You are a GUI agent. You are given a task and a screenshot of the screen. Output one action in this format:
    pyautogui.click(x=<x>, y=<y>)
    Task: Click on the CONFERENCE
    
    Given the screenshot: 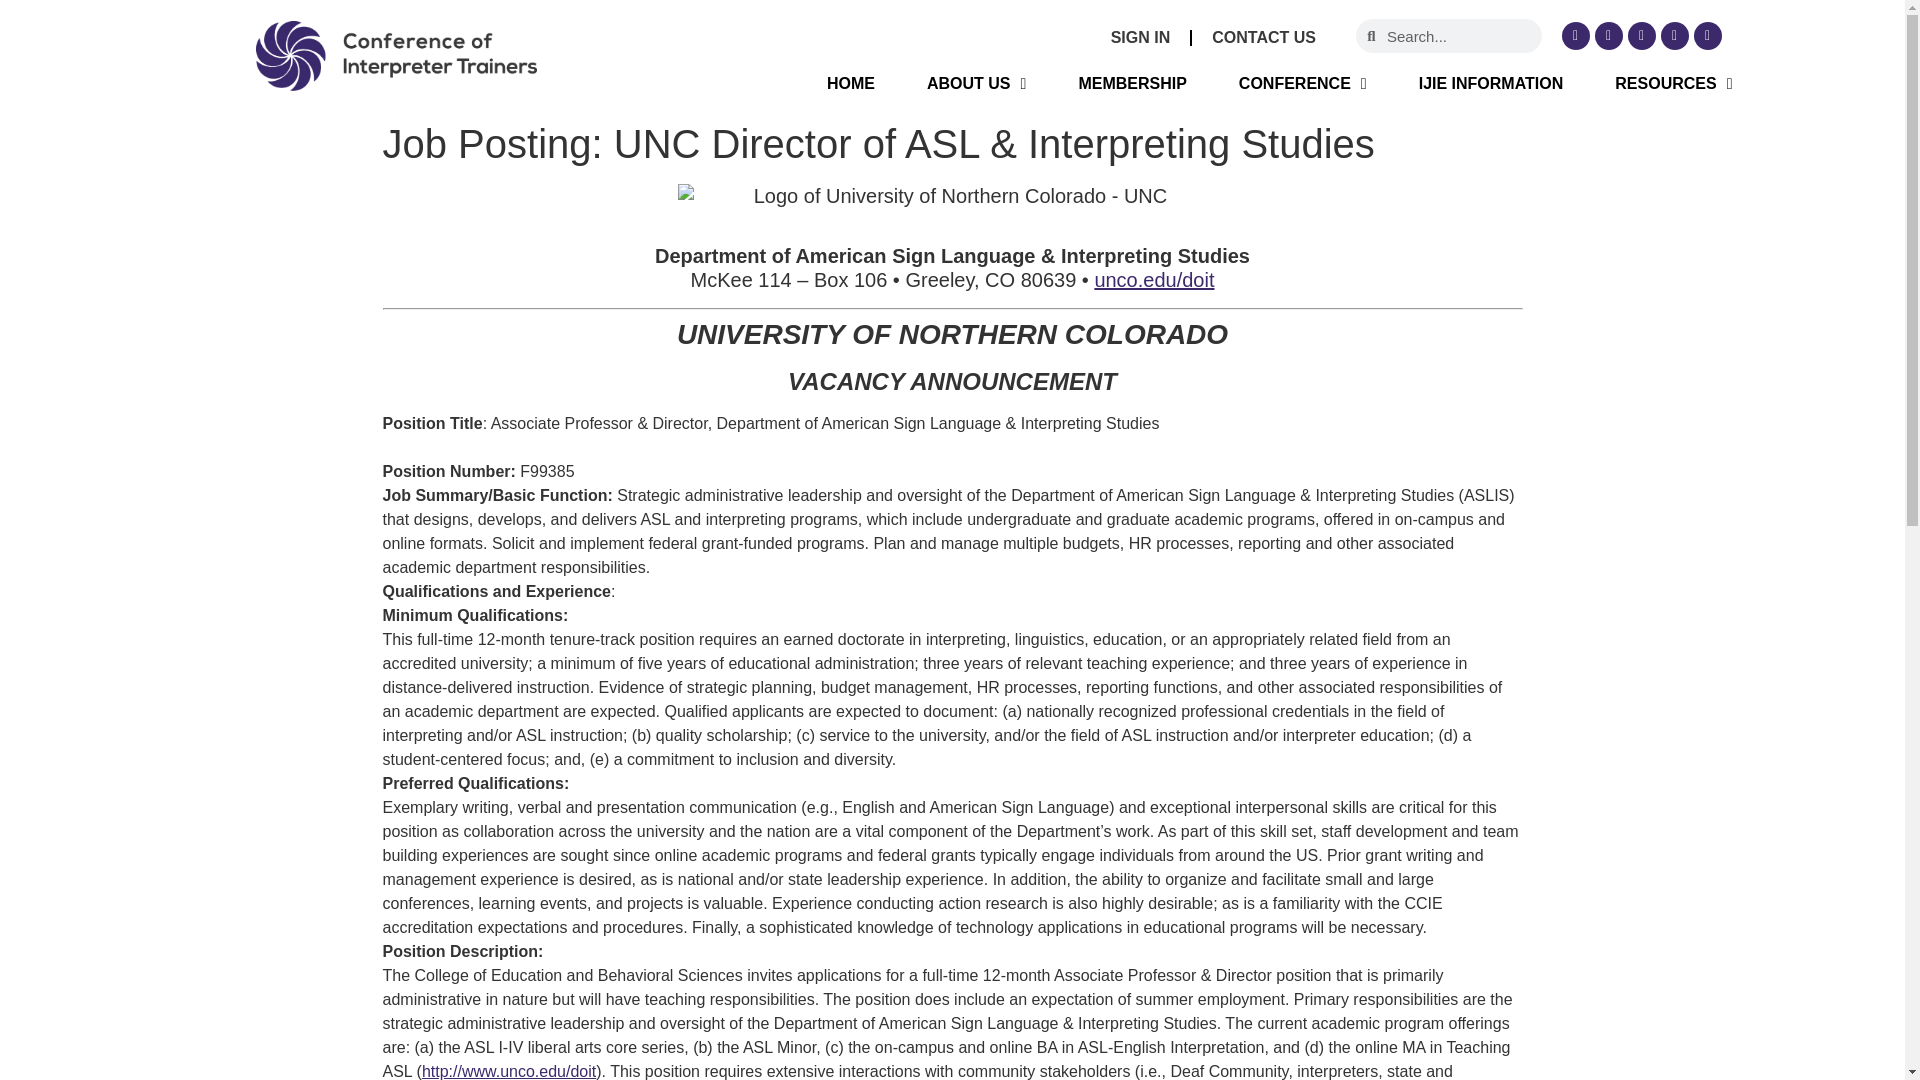 What is the action you would take?
    pyautogui.click(x=1302, y=83)
    